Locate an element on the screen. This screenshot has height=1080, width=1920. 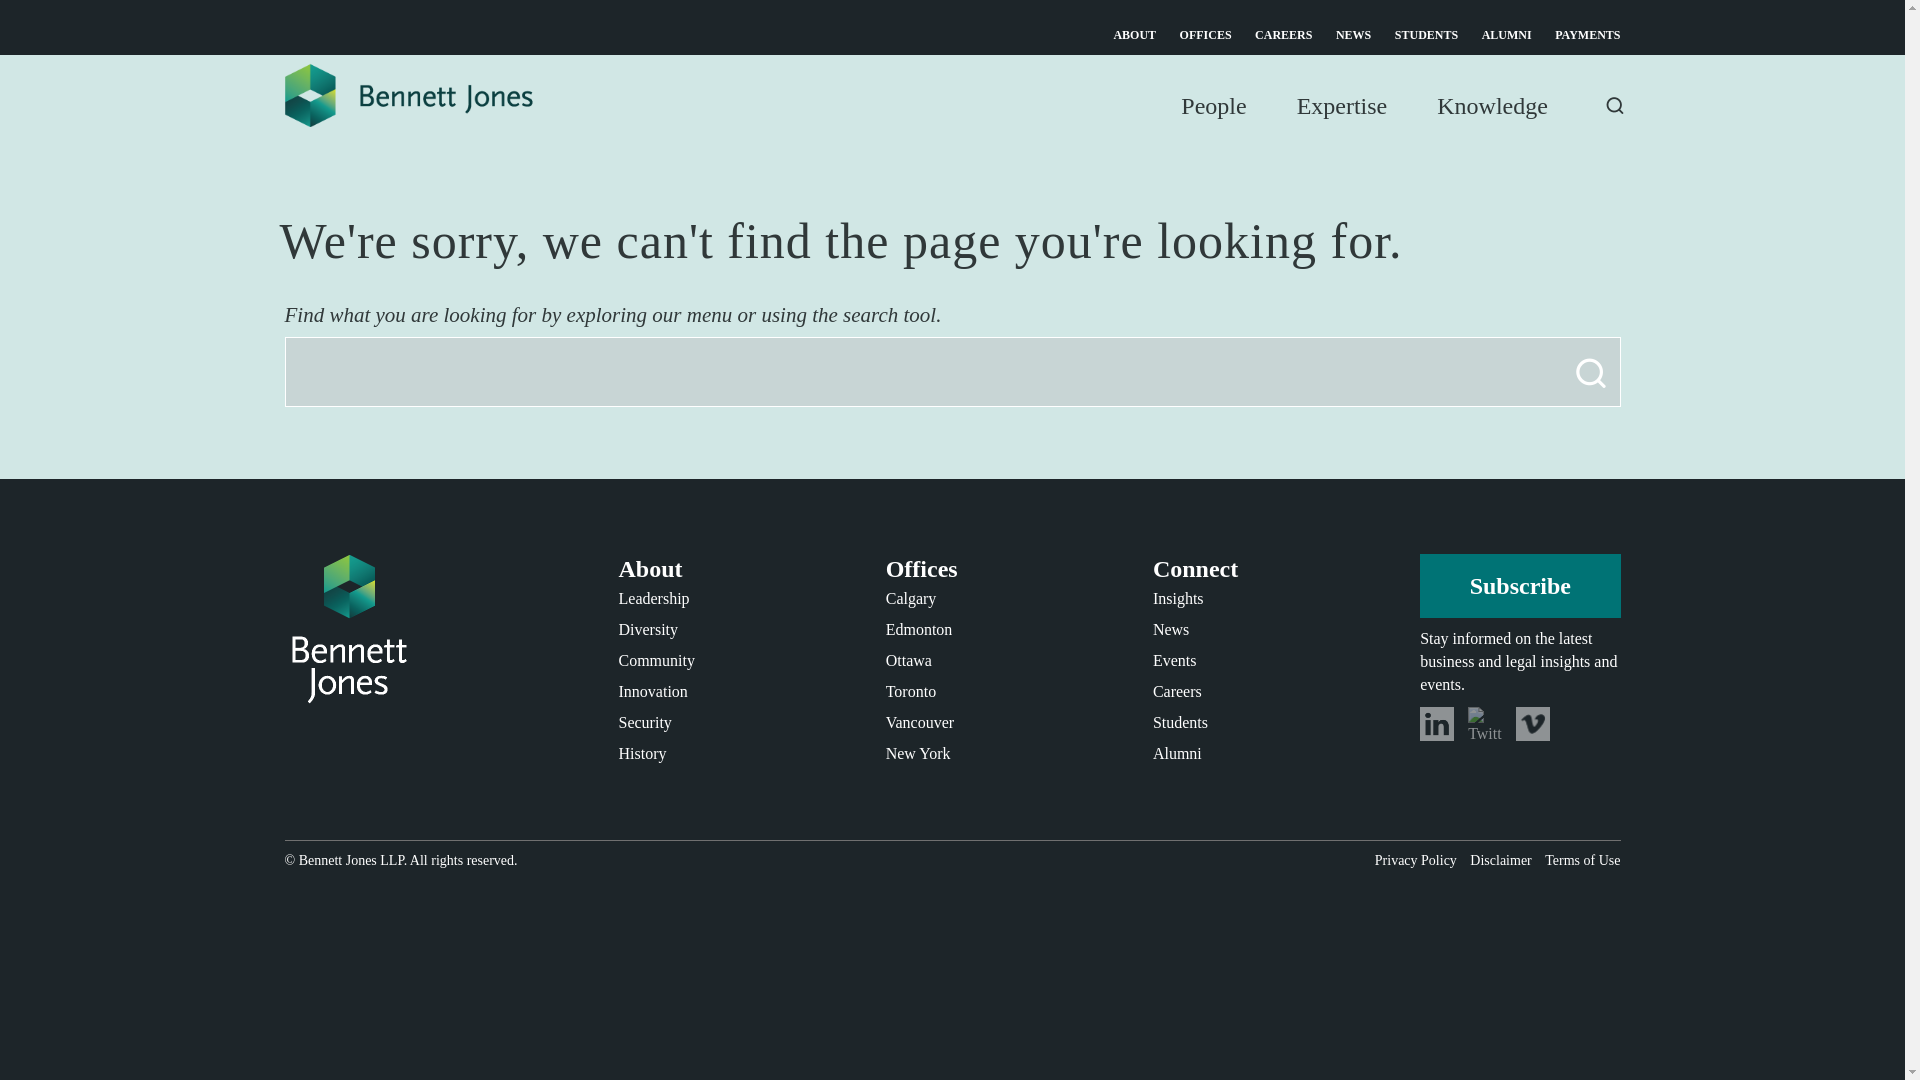
PAYMENTS is located at coordinates (1588, 35).